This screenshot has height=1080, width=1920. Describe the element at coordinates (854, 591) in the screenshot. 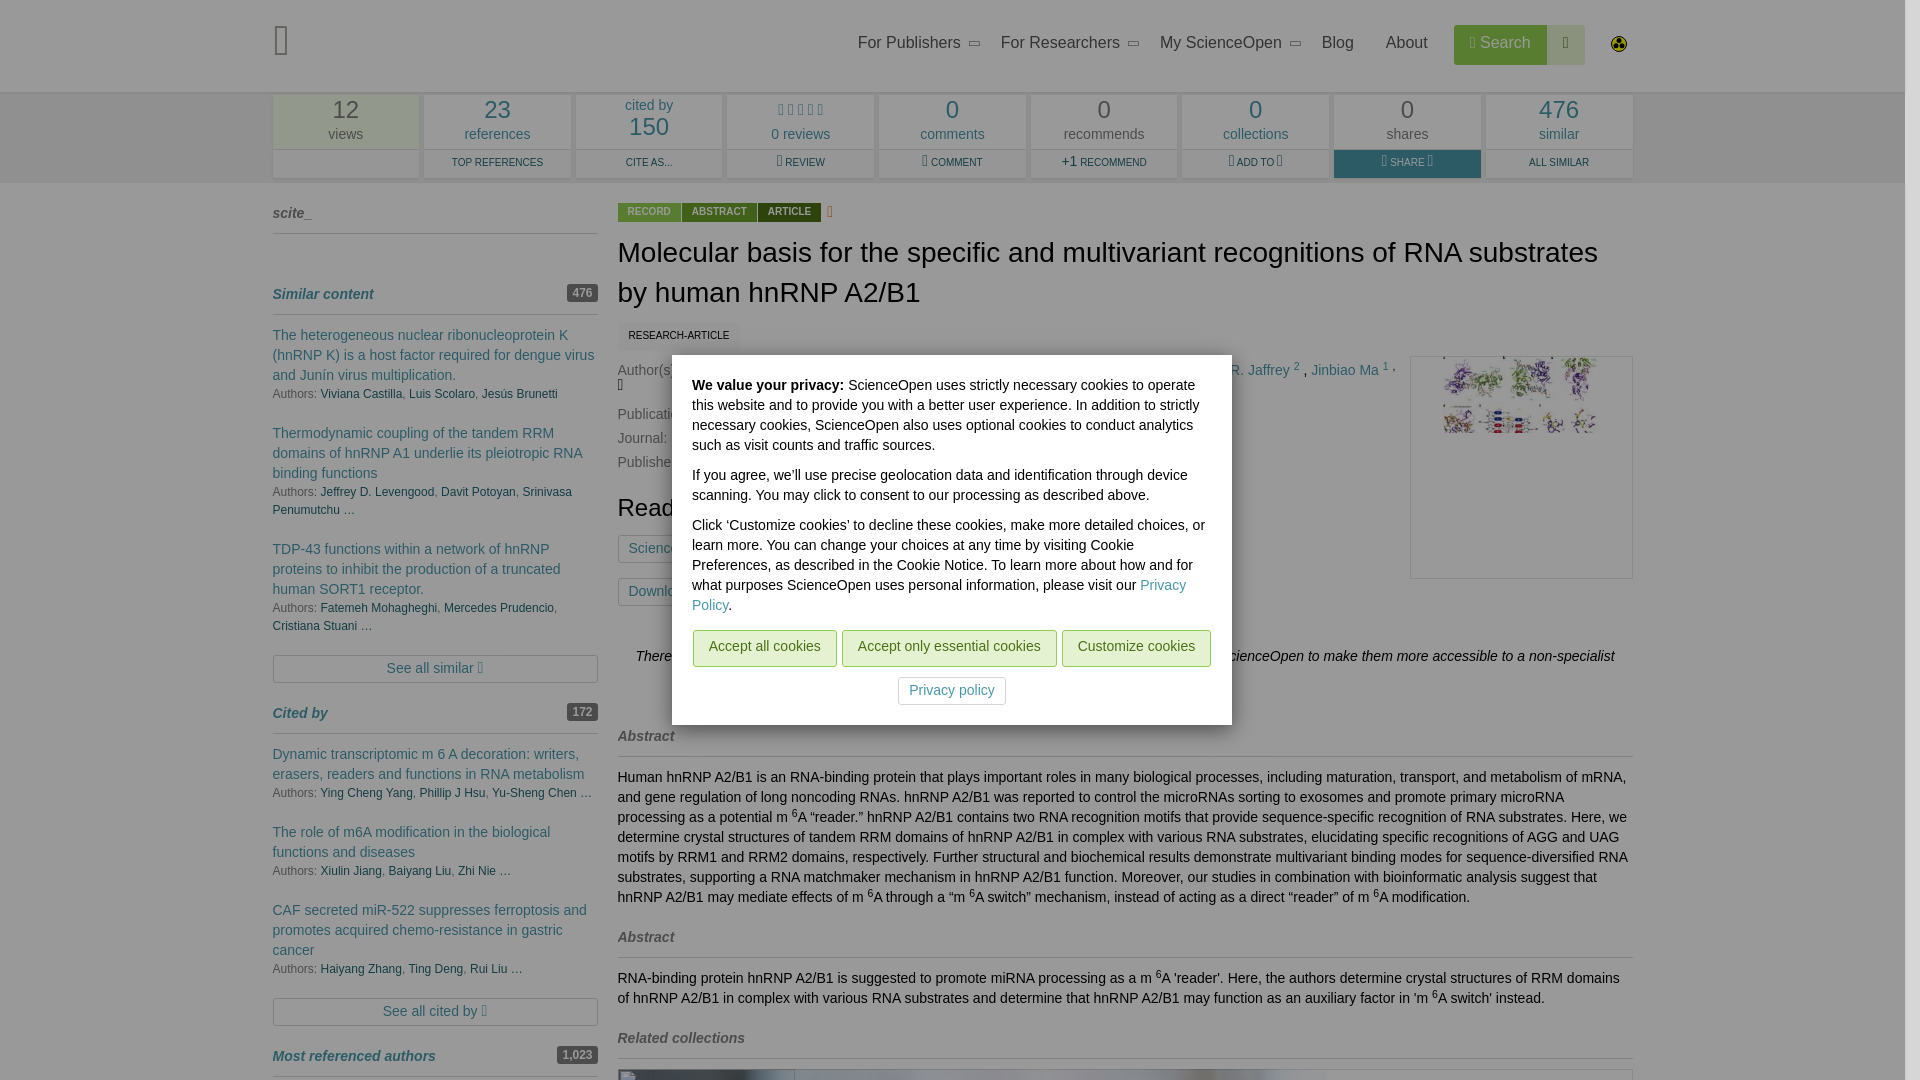

I see `Bookmark` at that location.